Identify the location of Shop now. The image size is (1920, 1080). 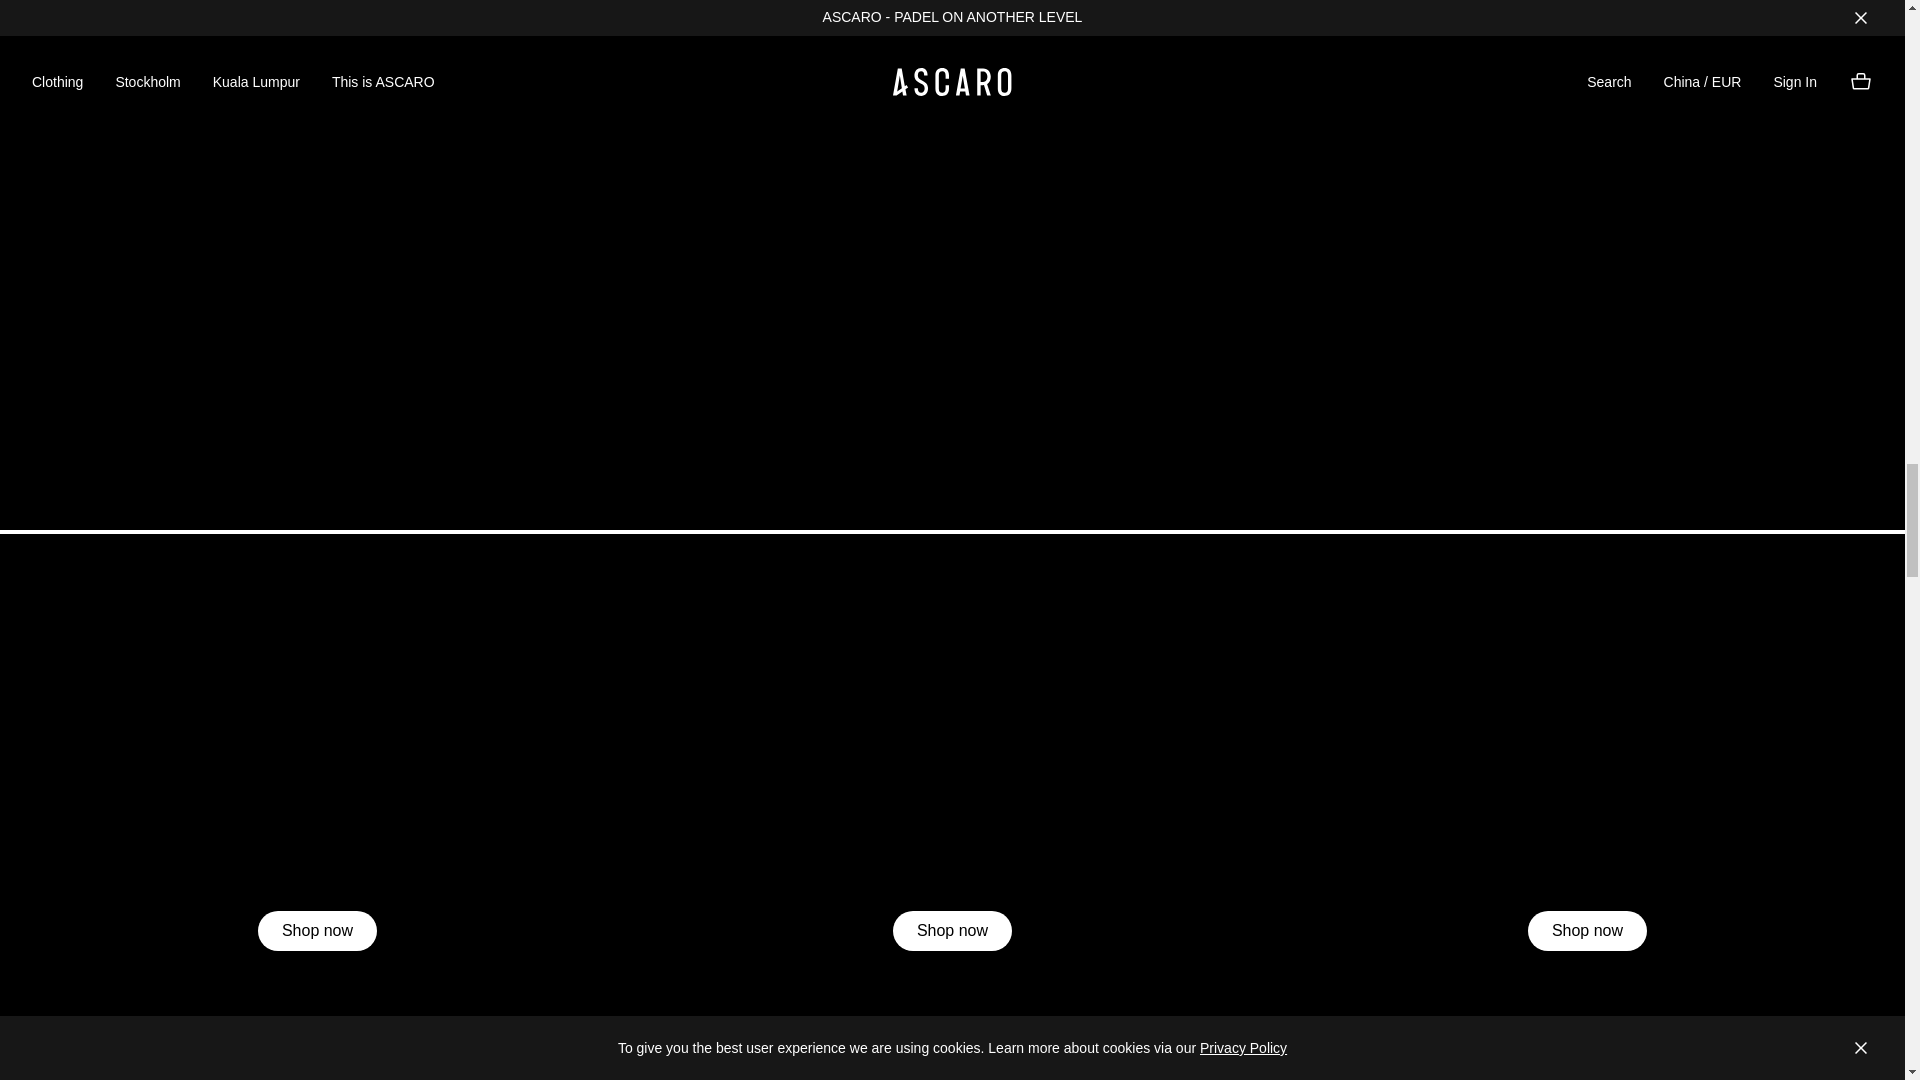
(952, 931).